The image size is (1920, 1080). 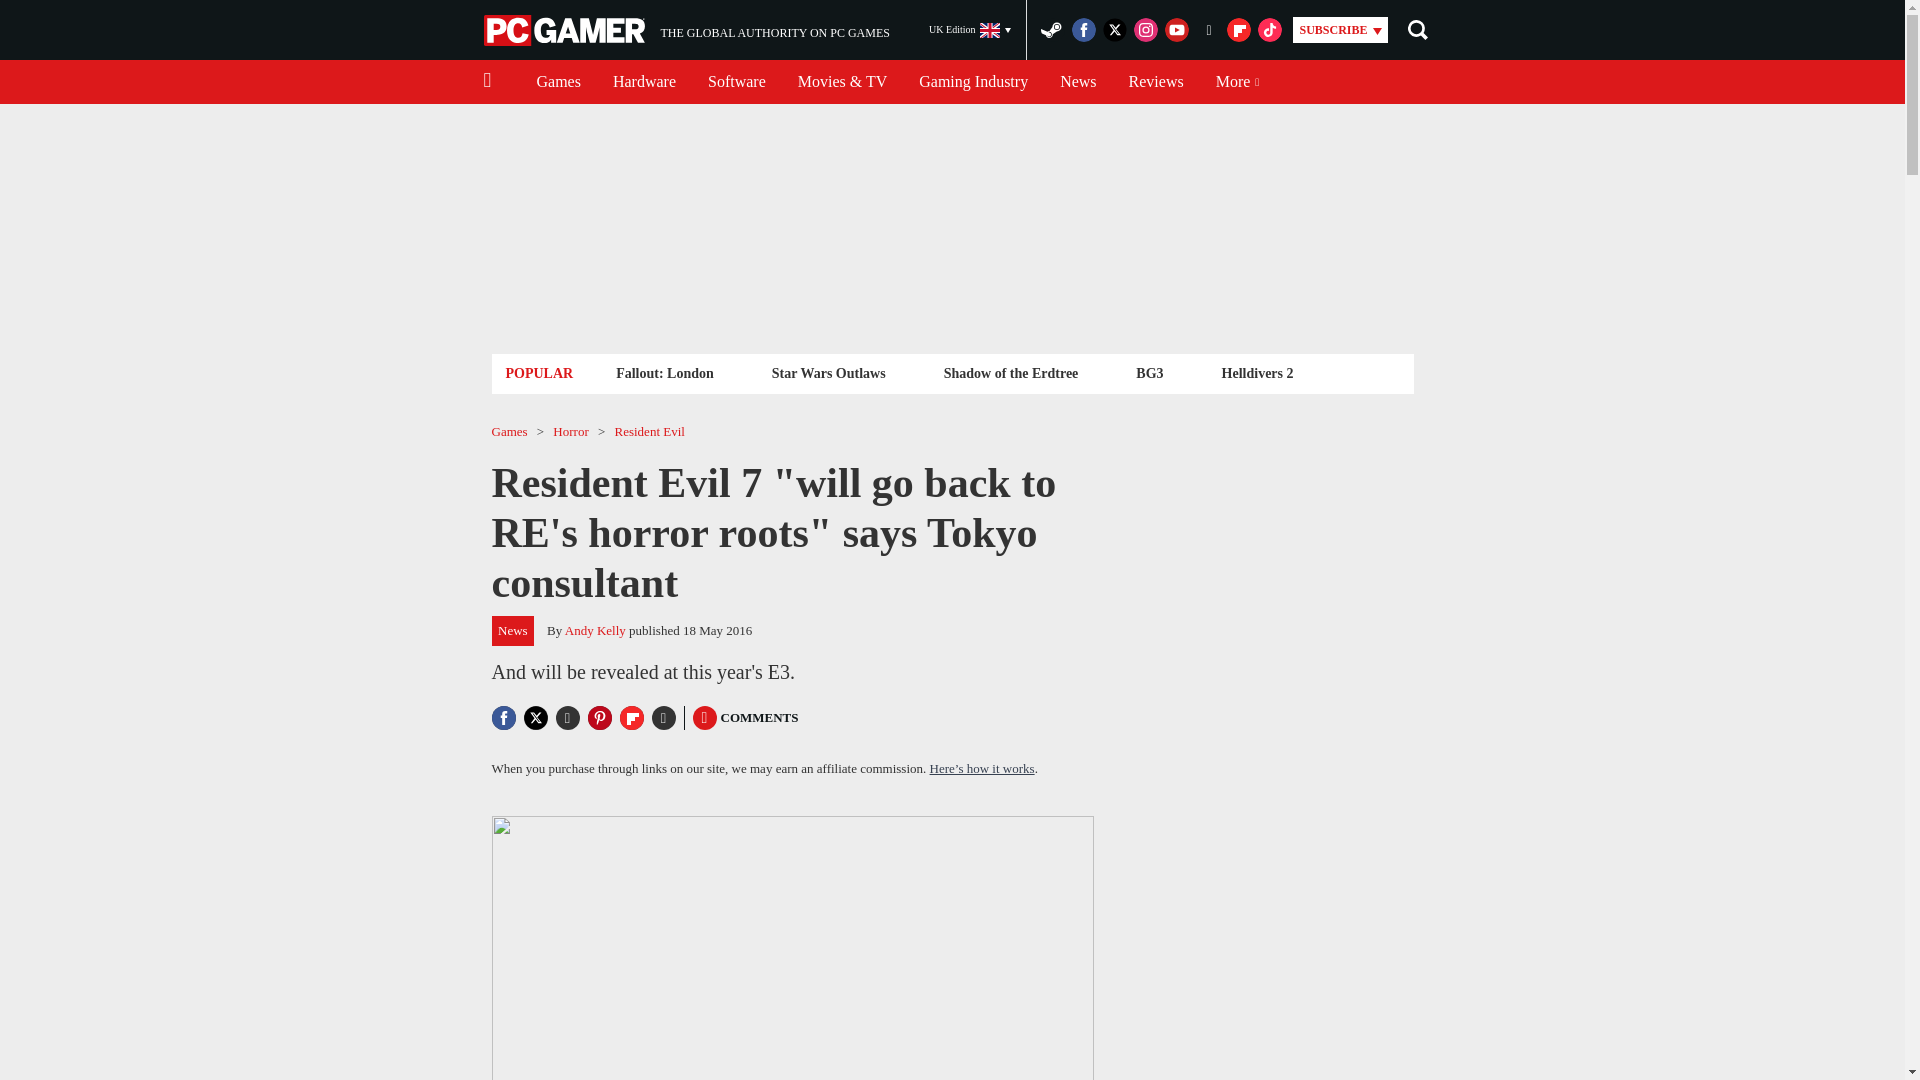 What do you see at coordinates (1156, 82) in the screenshot?
I see `Reviews` at bounding box center [1156, 82].